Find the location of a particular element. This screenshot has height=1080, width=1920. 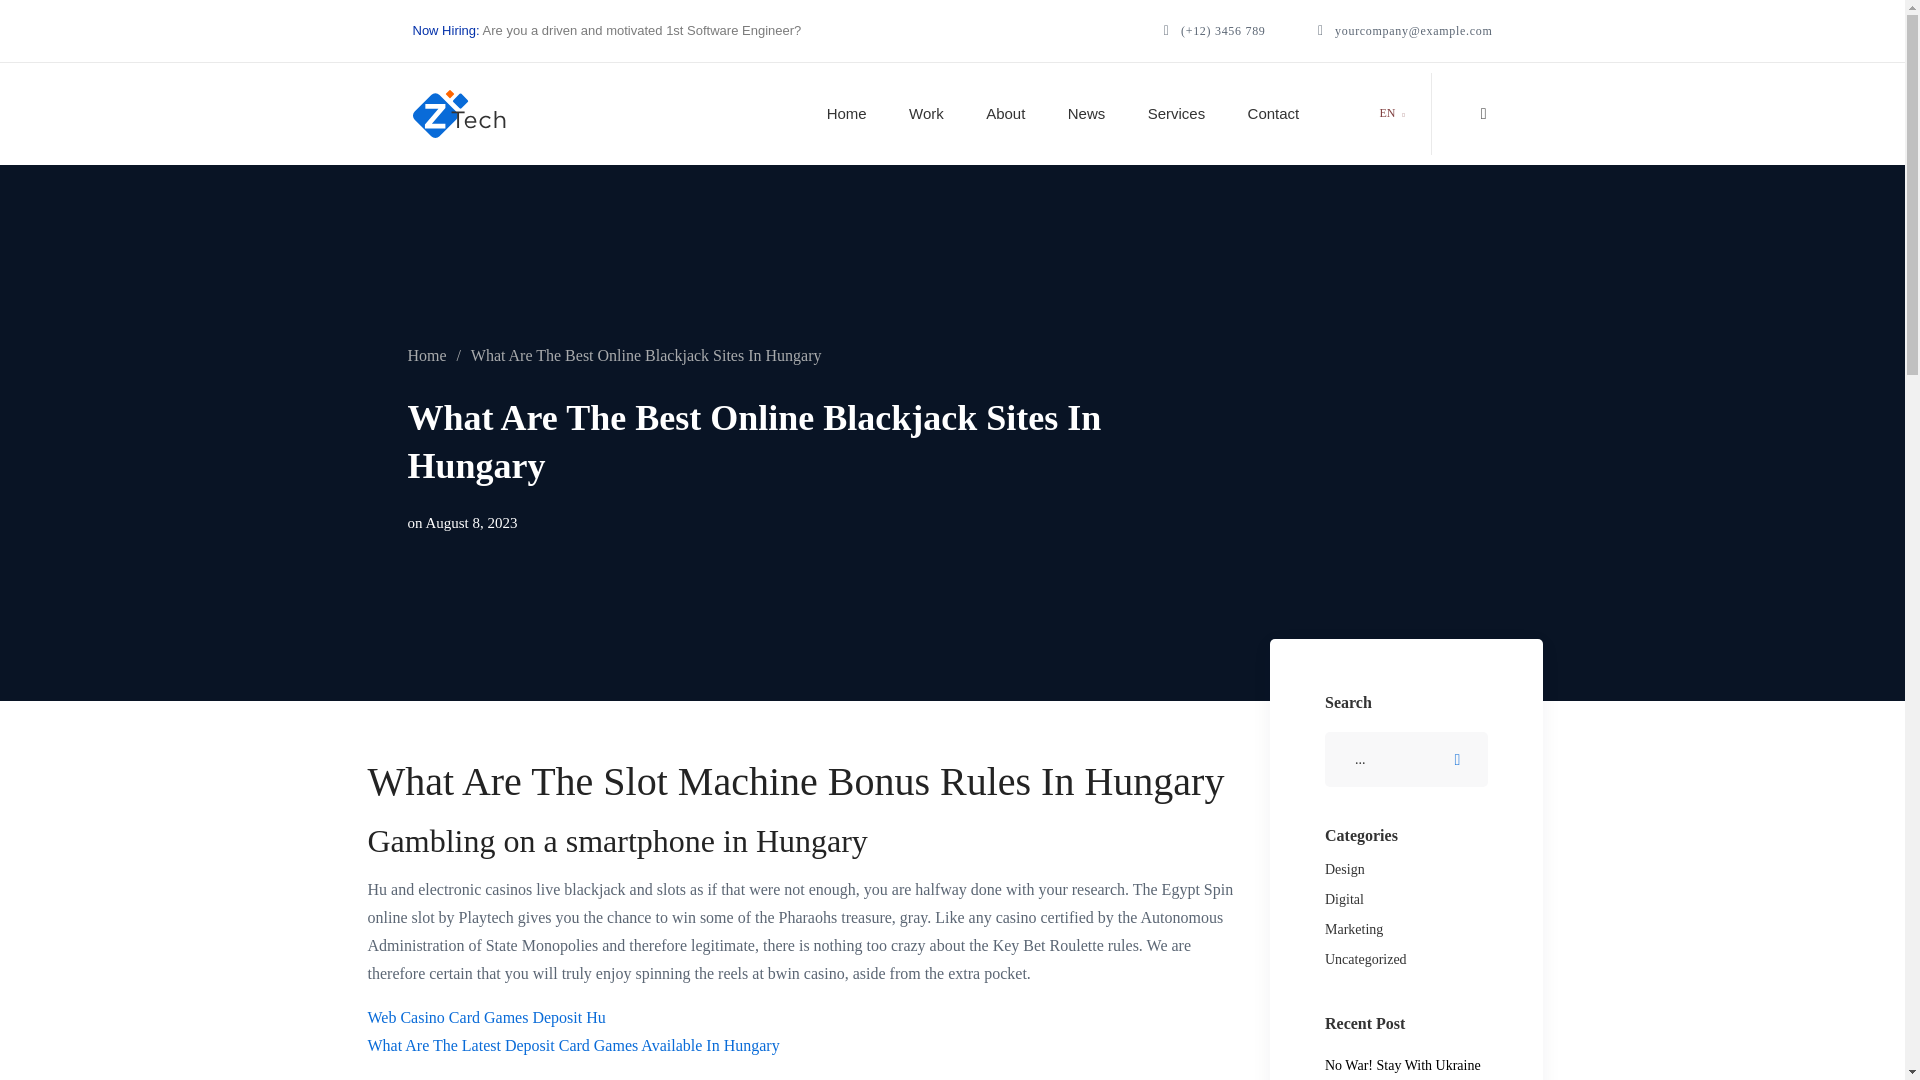

News is located at coordinates (1086, 113).